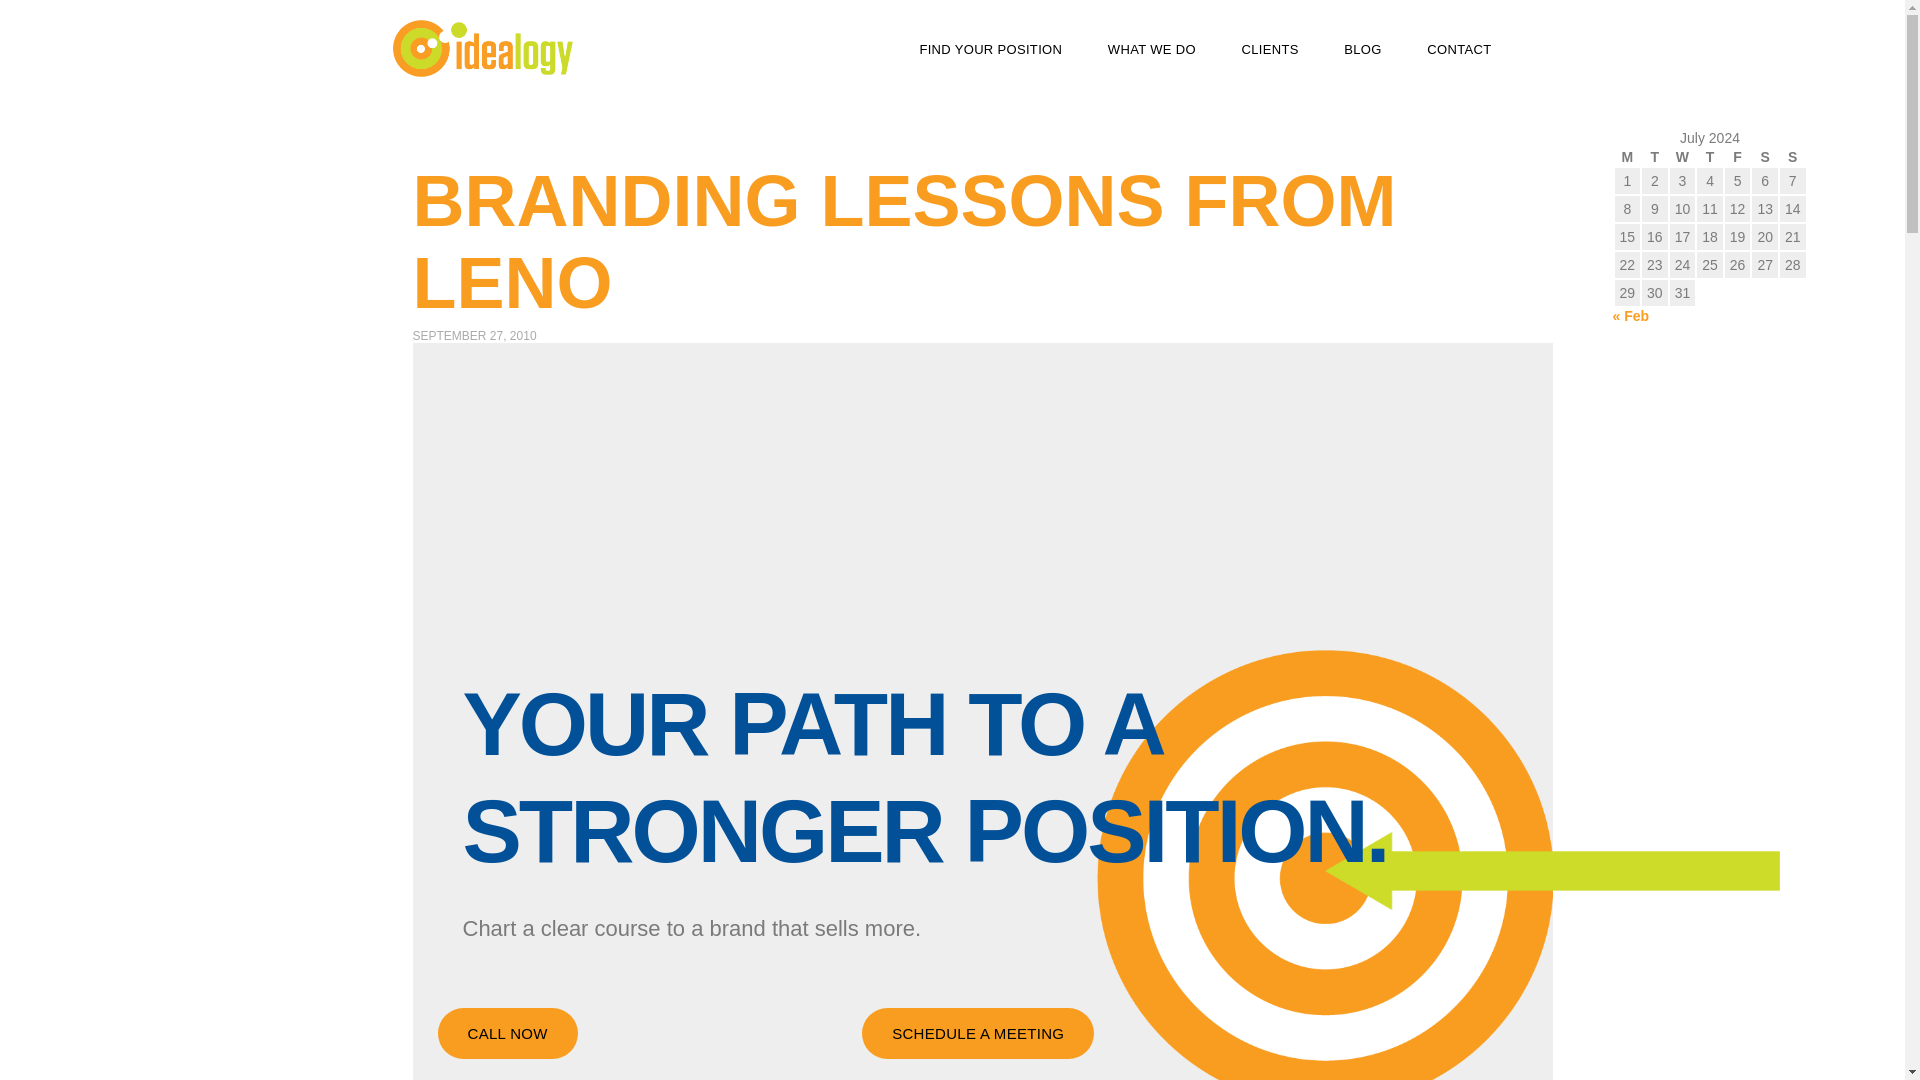  What do you see at coordinates (507, 1033) in the screenshot?
I see `CALL NOW` at bounding box center [507, 1033].